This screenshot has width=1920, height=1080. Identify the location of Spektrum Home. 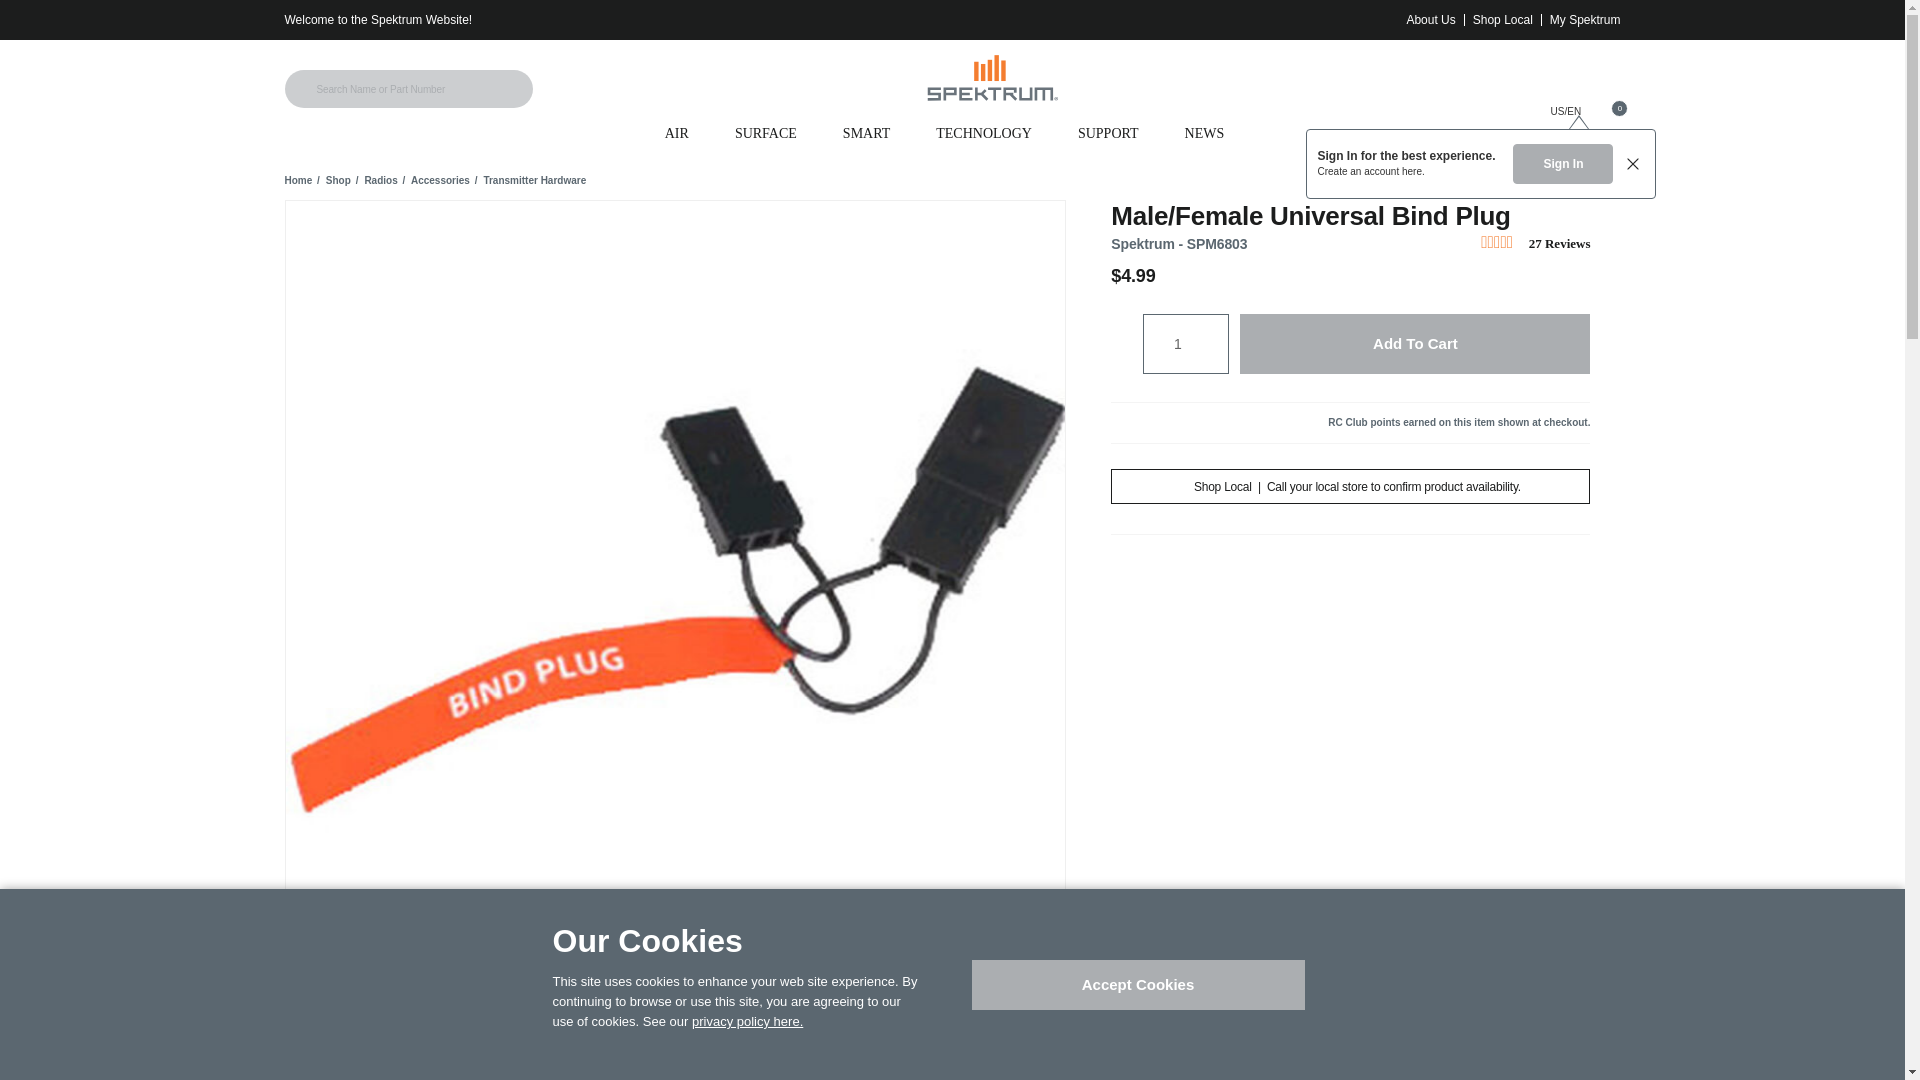
(991, 78).